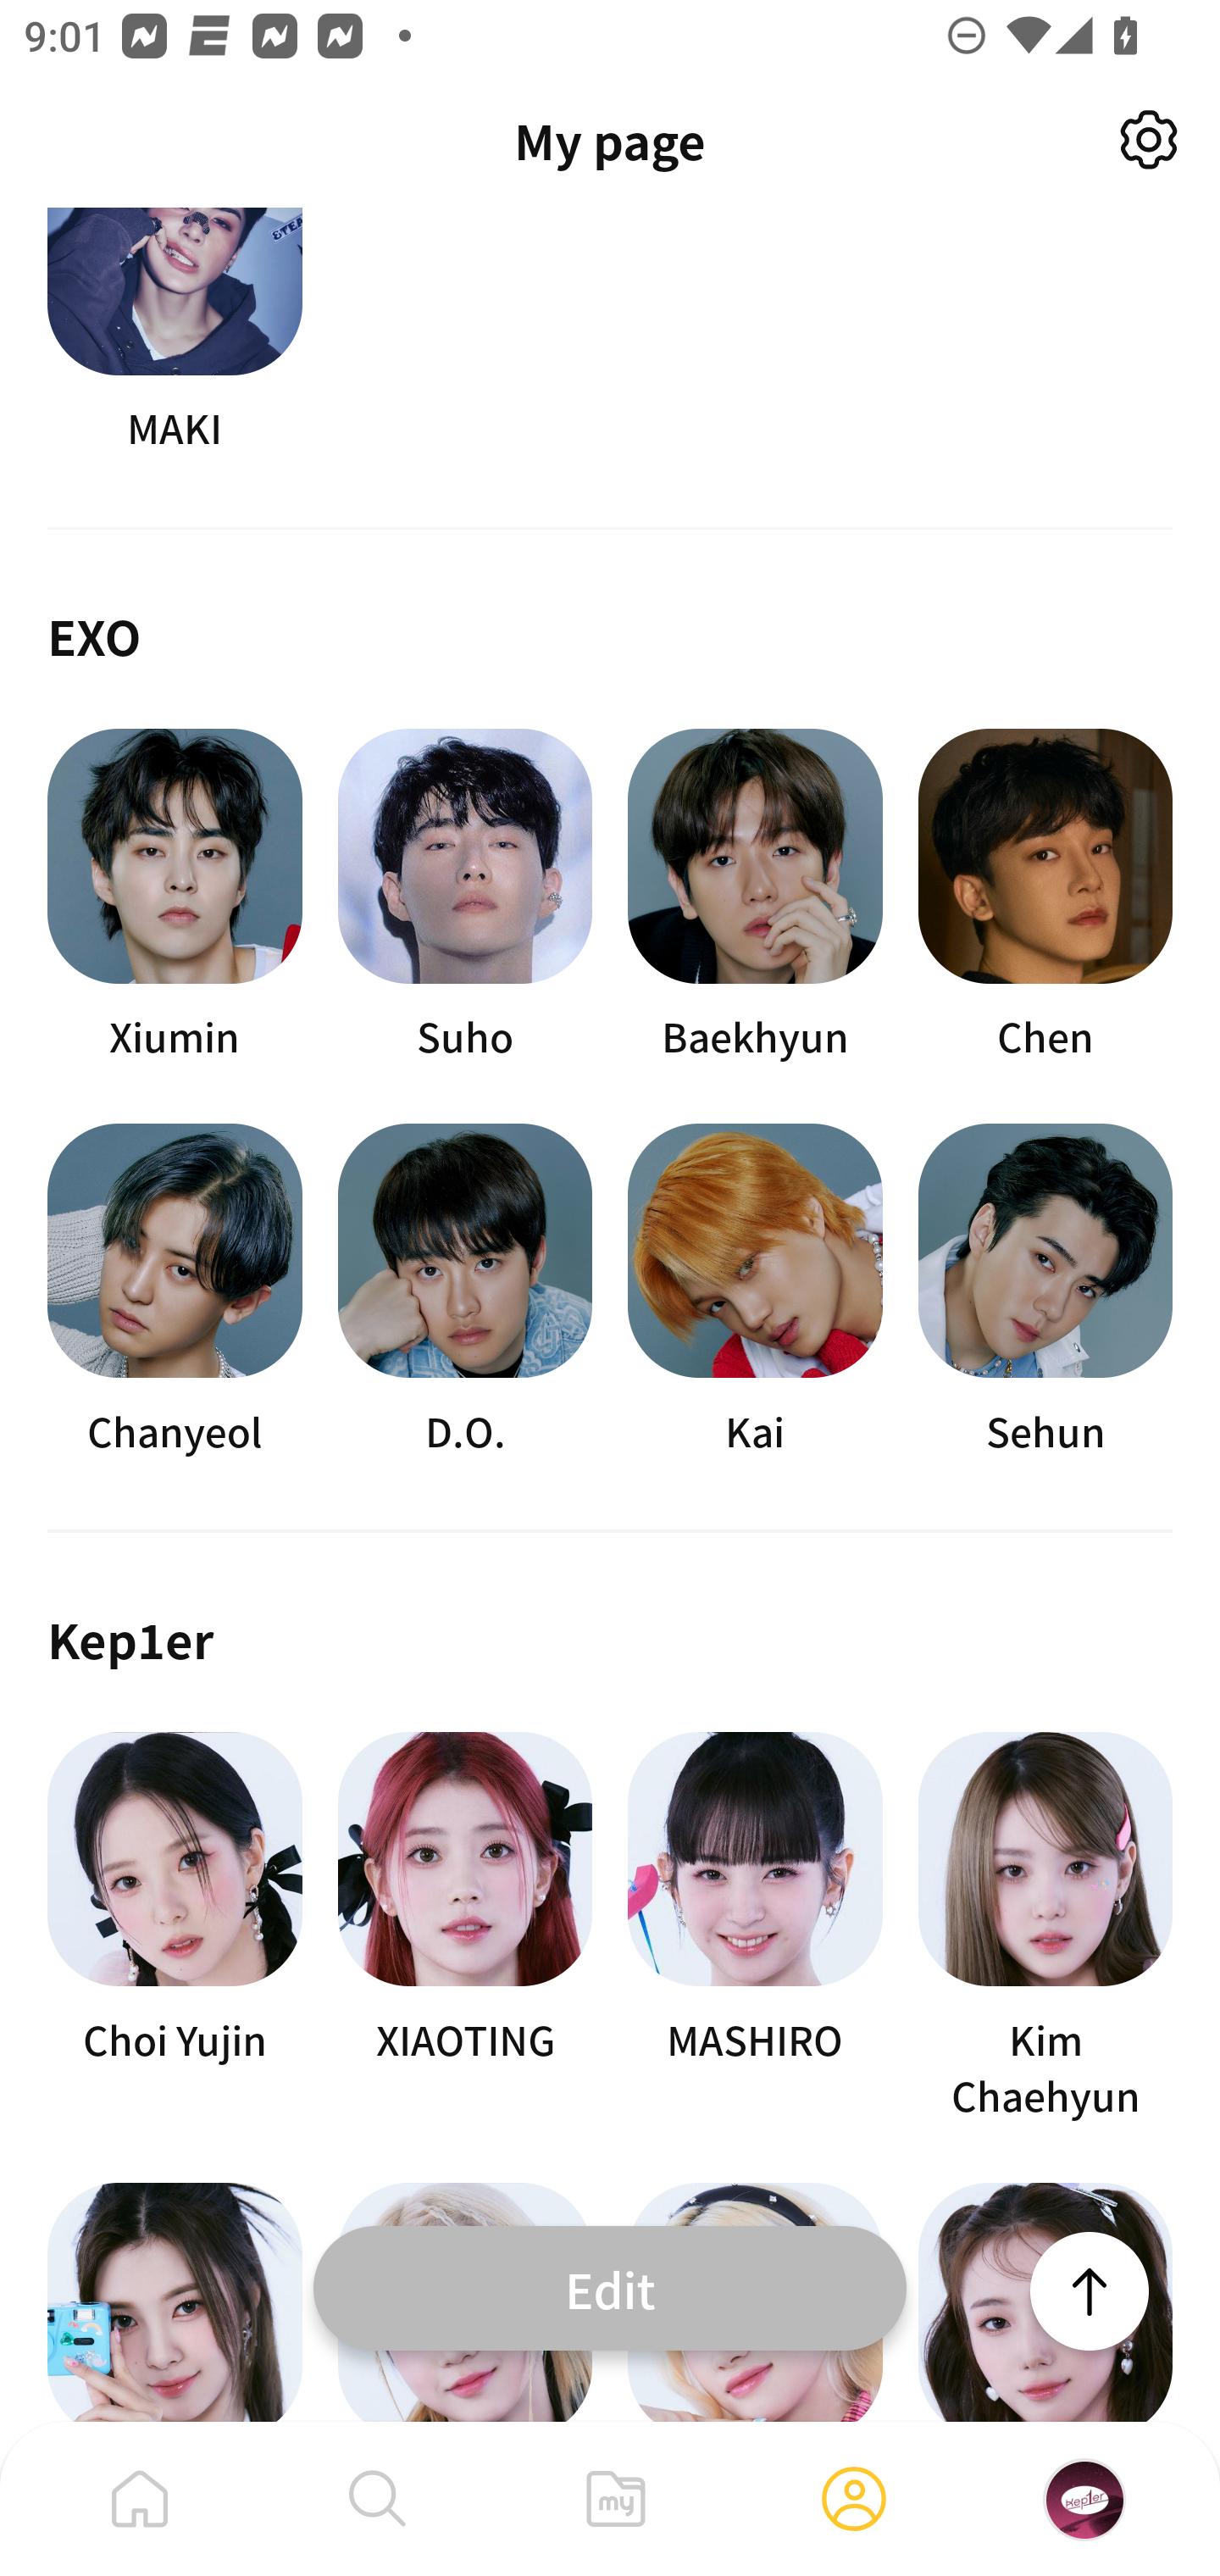 This screenshot has width=1220, height=2576. Describe the element at coordinates (175, 897) in the screenshot. I see `Xiumin` at that location.